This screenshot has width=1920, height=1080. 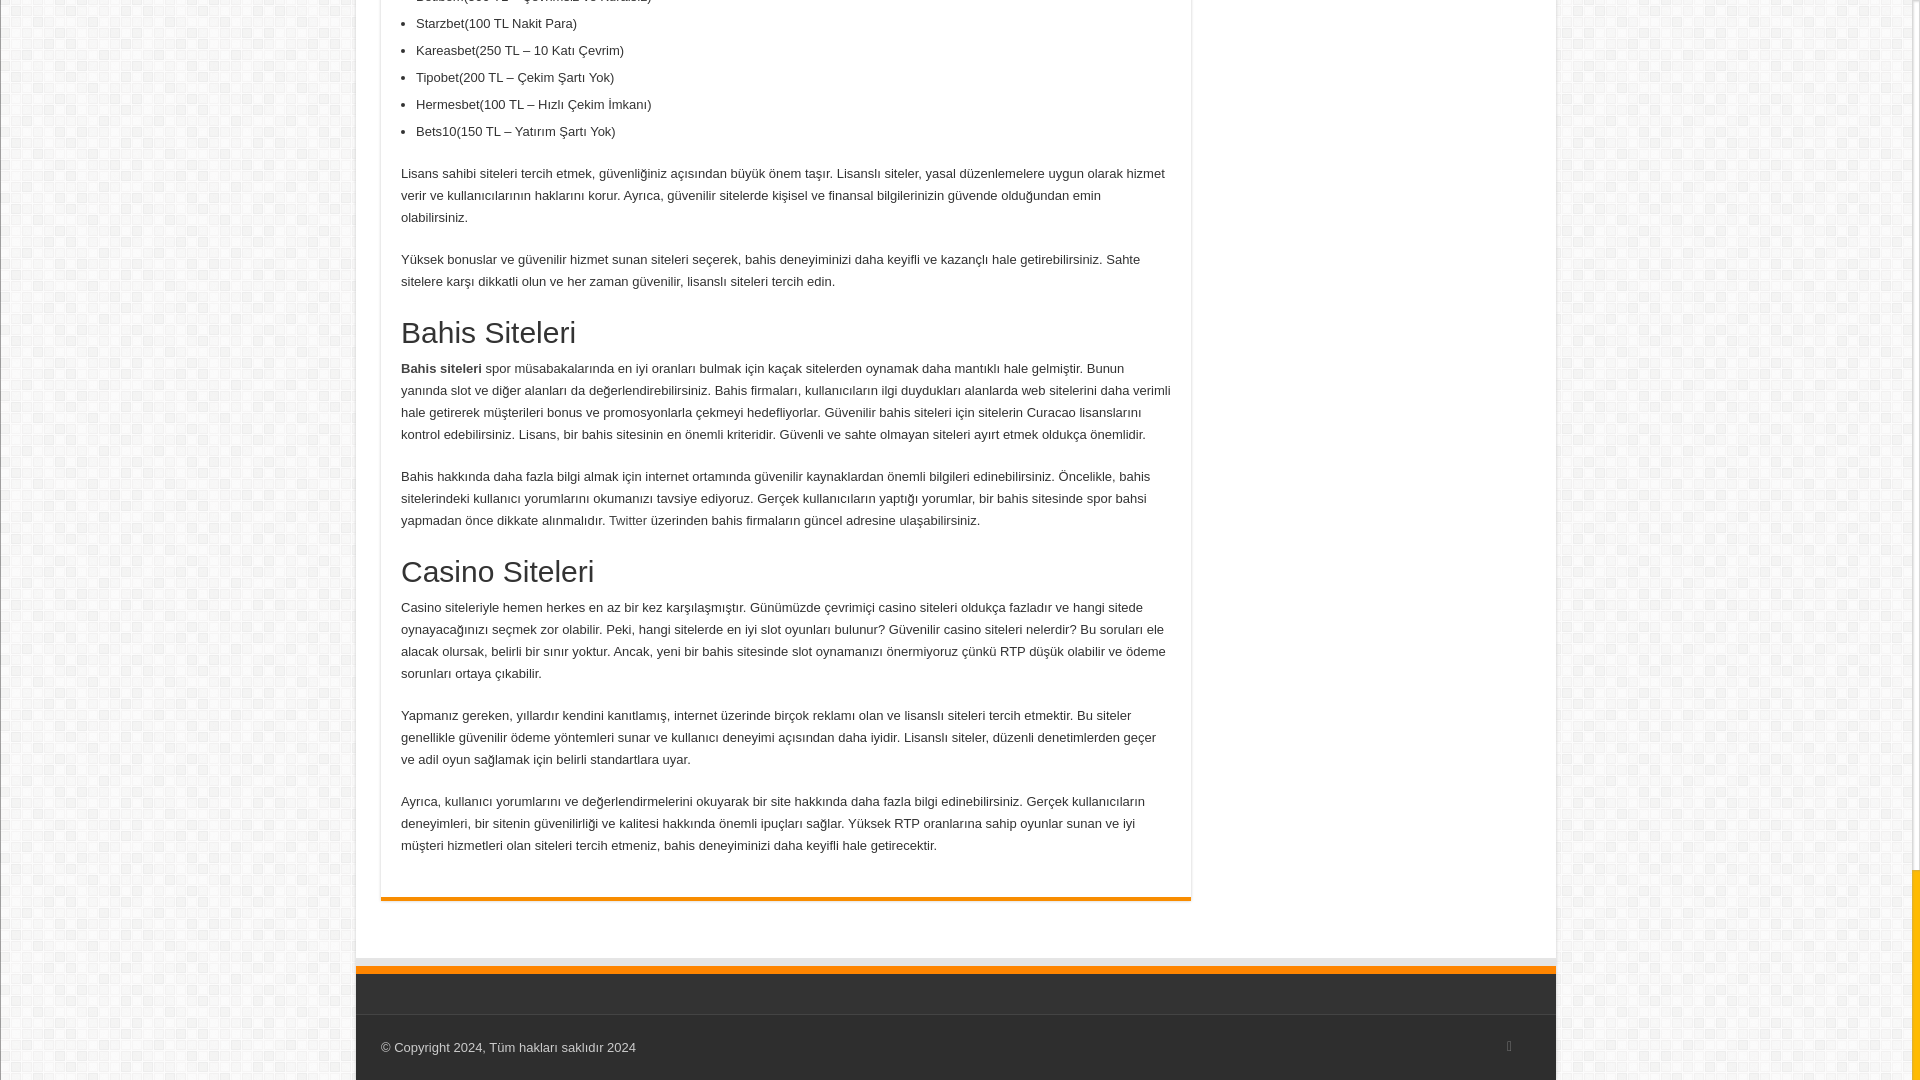 What do you see at coordinates (628, 519) in the screenshot?
I see `Twitter` at bounding box center [628, 519].